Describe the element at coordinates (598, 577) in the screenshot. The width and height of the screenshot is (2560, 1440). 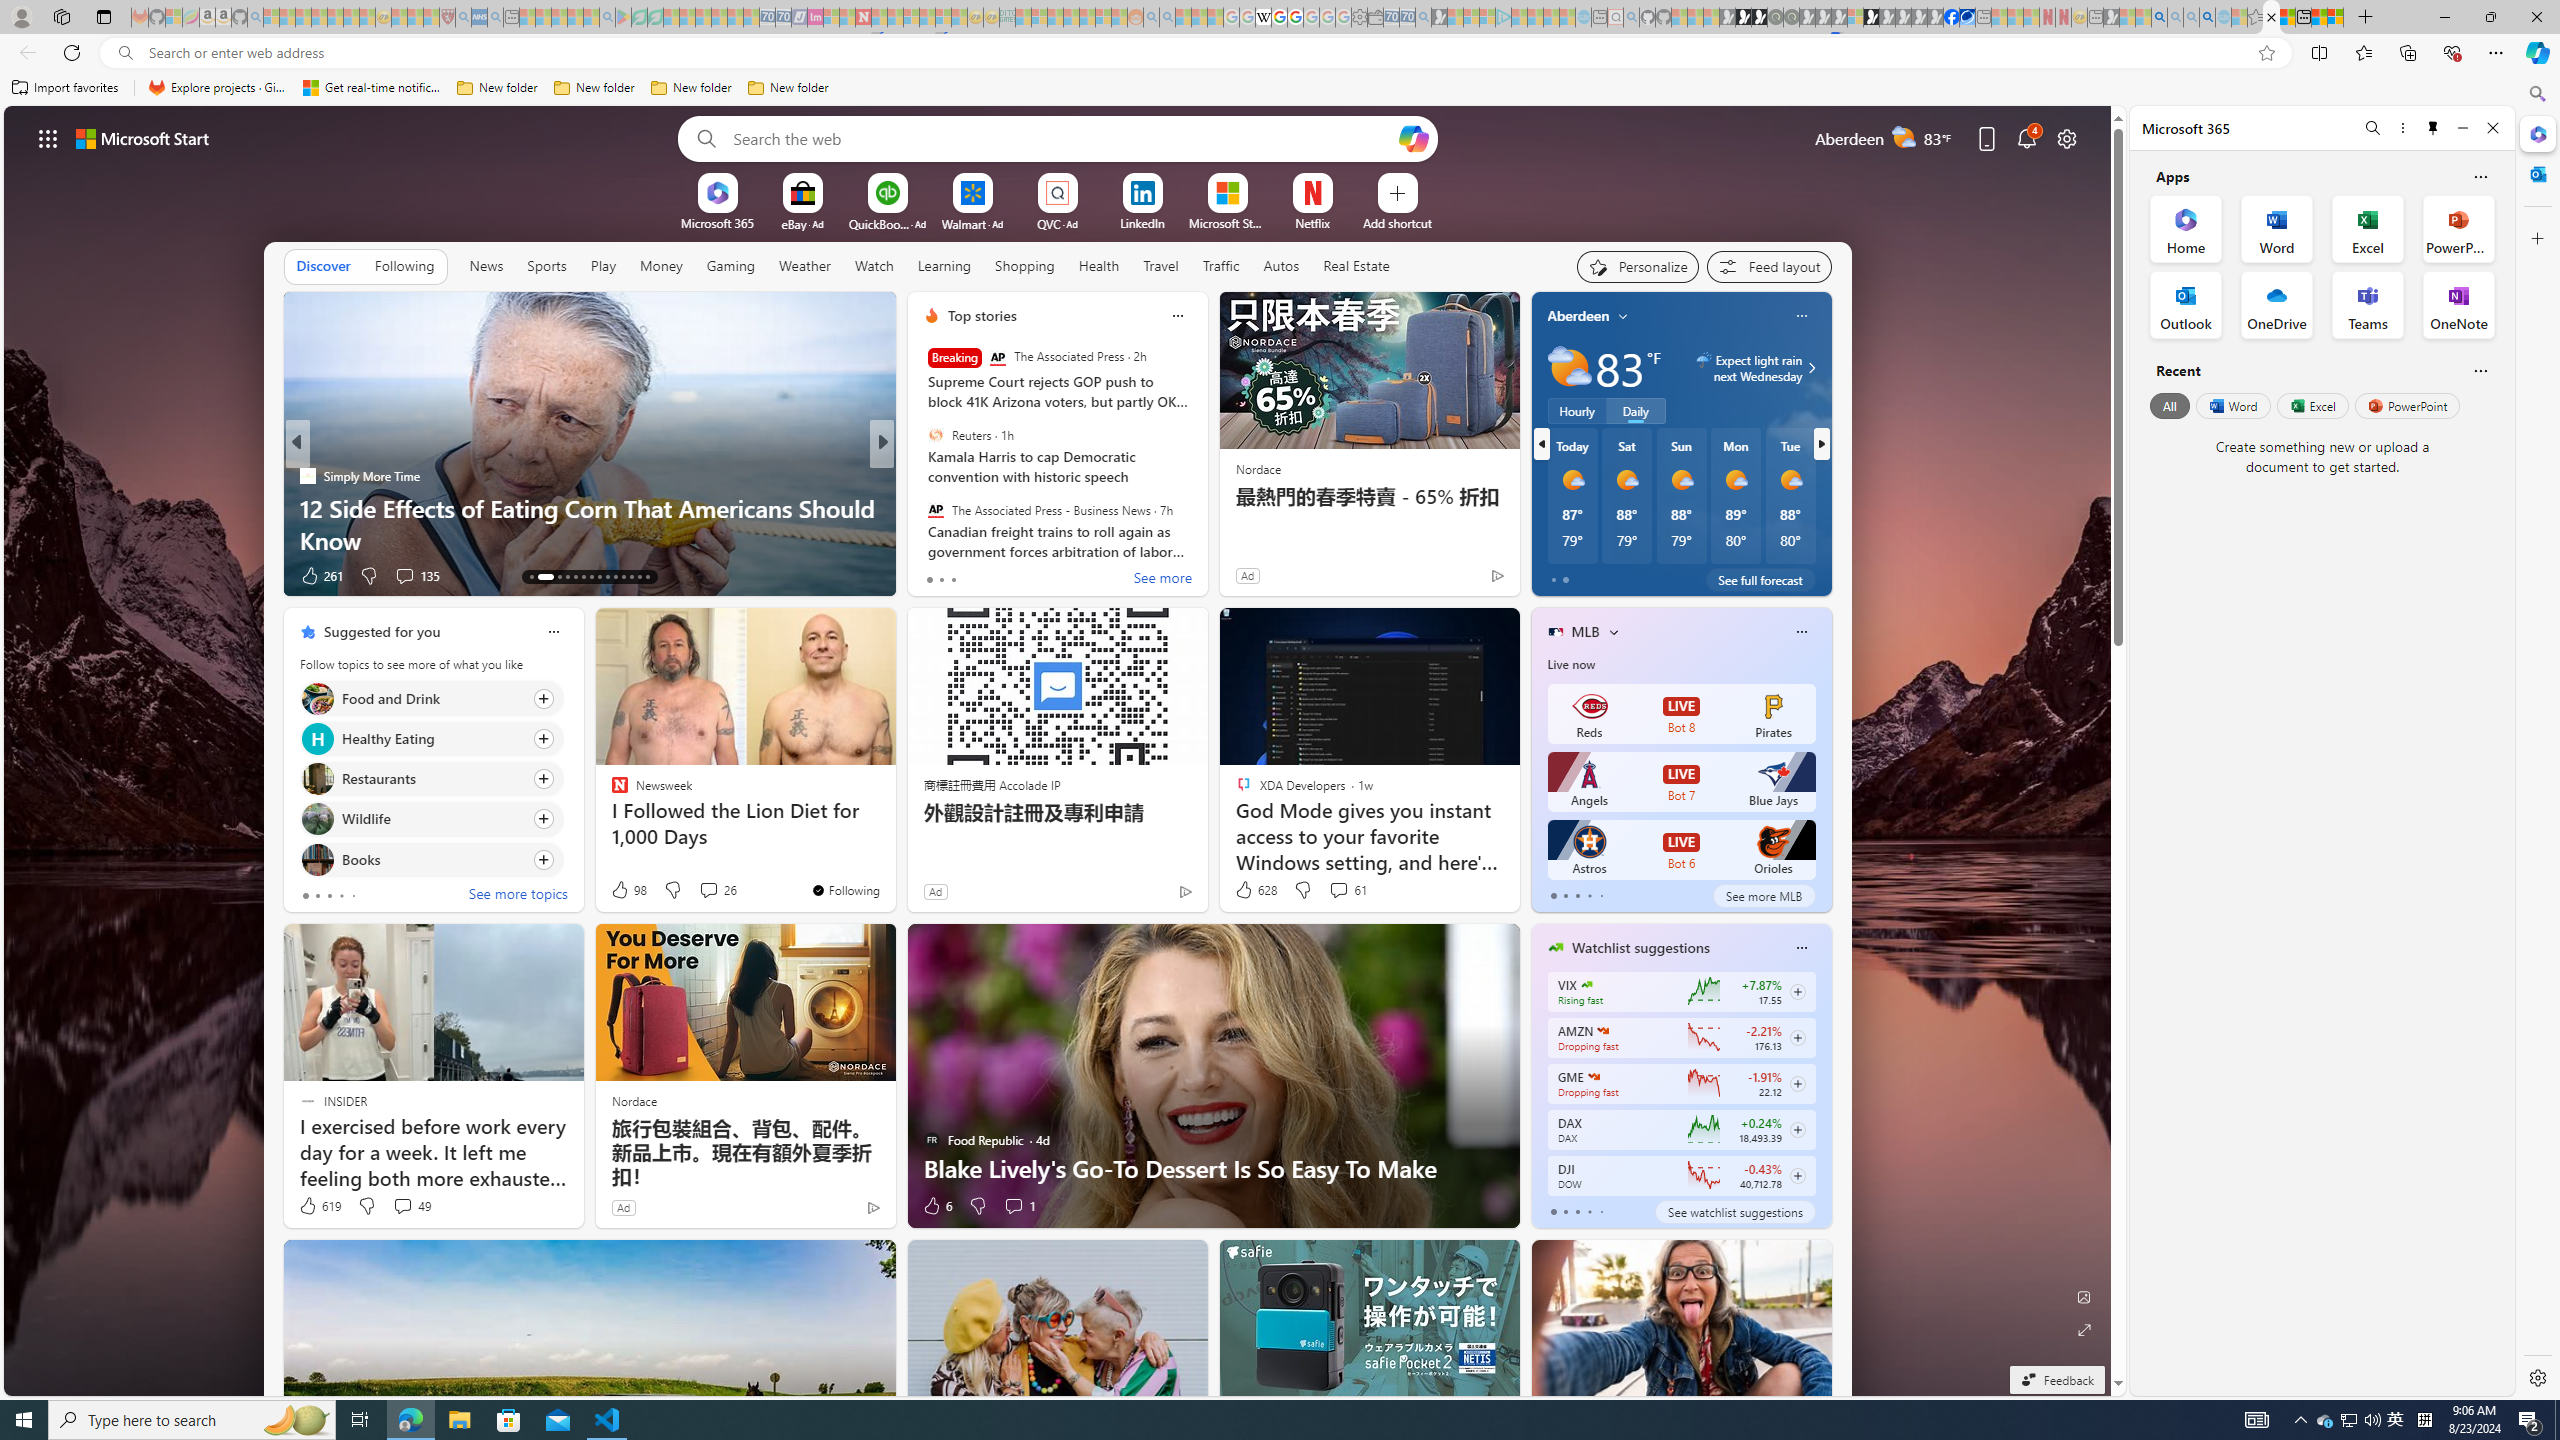
I see `AutomationID: tab-20` at that location.